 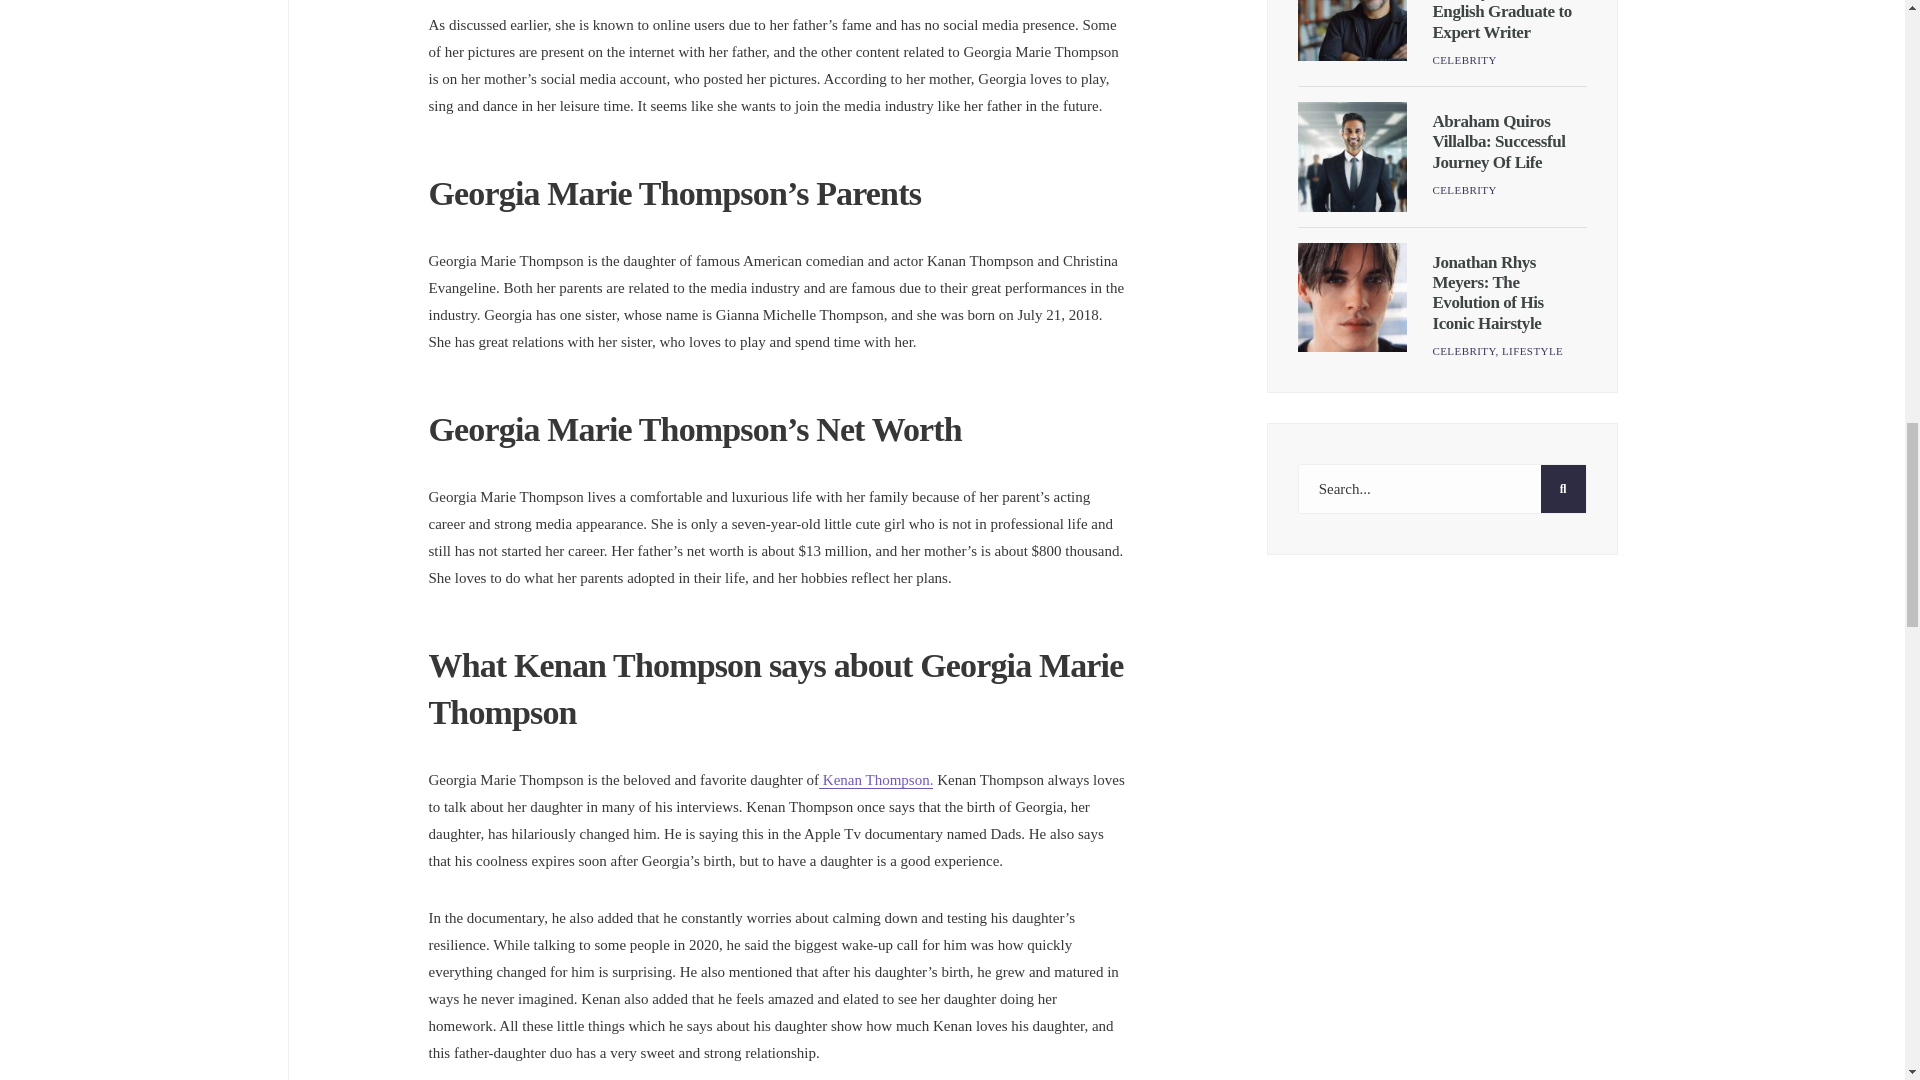 I want to click on Jonathan Rhys Meyers: The Evolution of His Iconic Hairstyle, so click(x=1352, y=298).